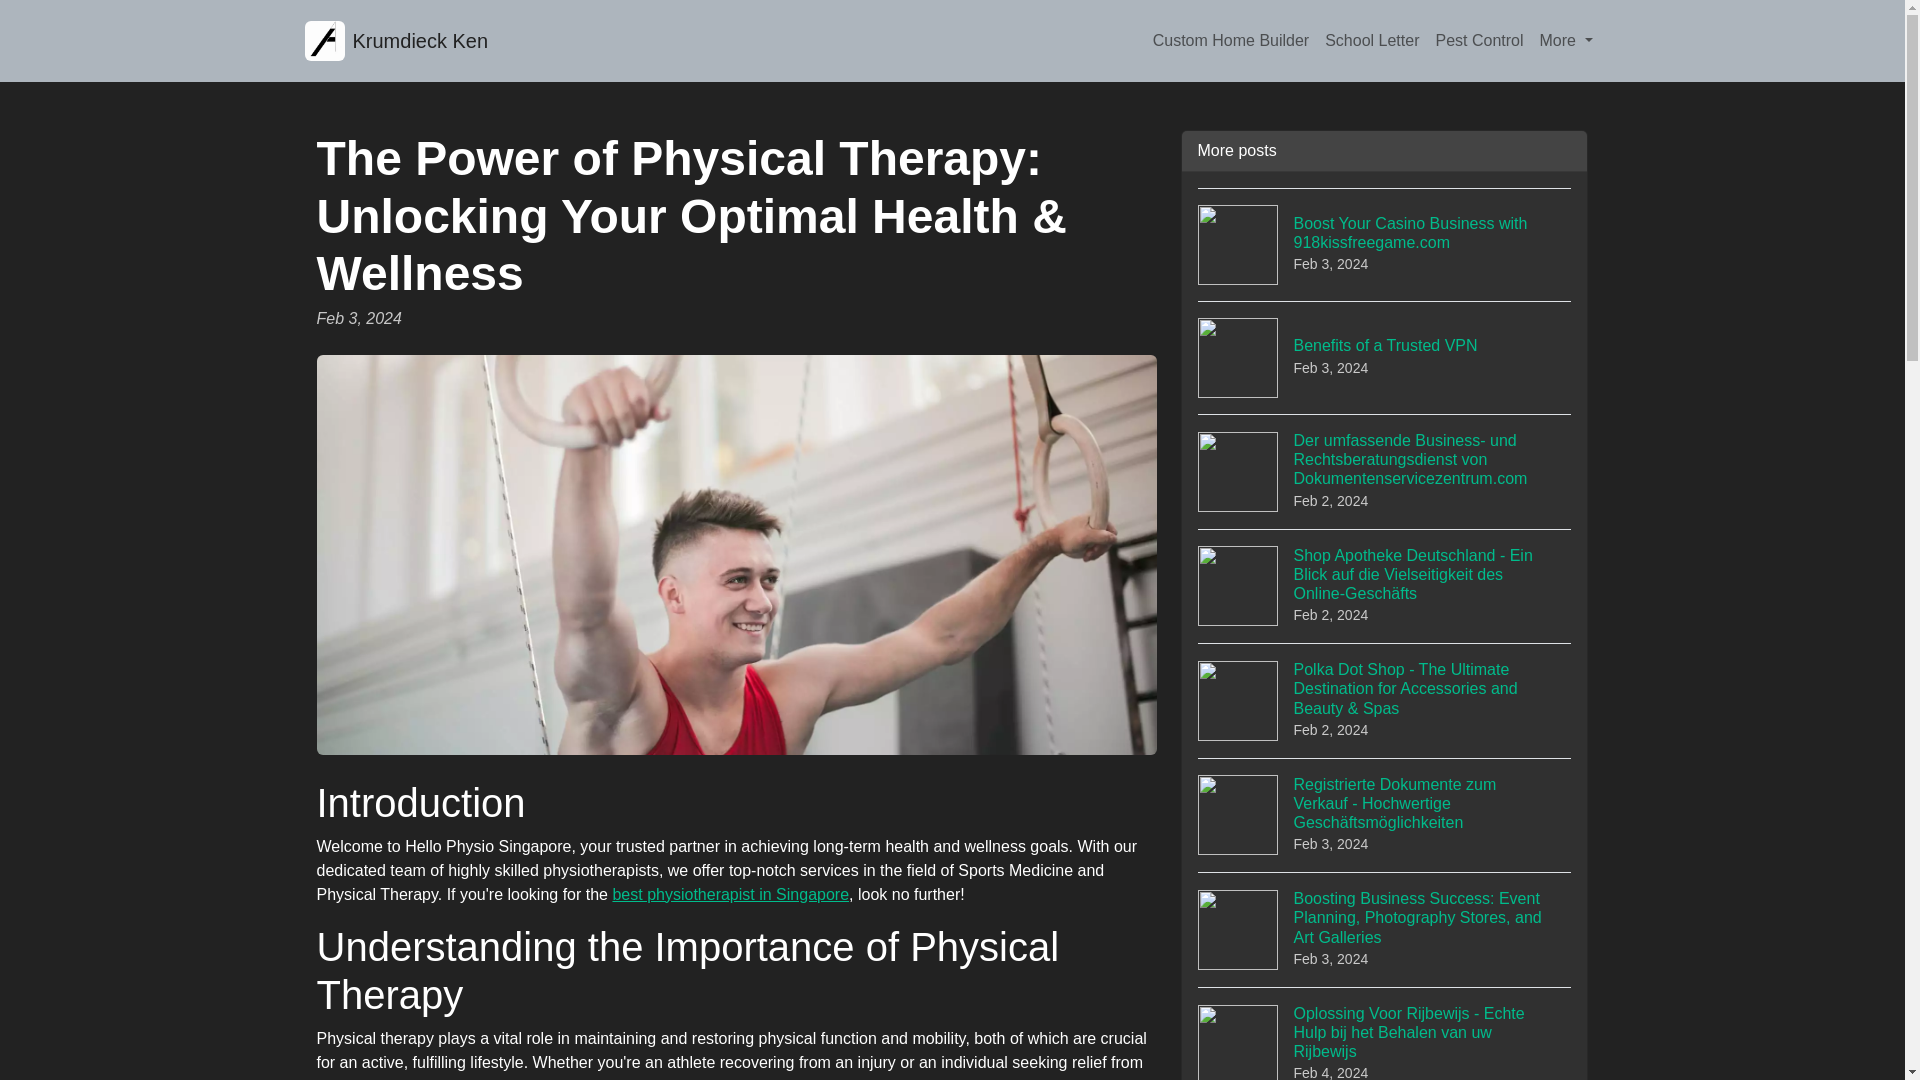 The image size is (1920, 1080). Describe the element at coordinates (395, 40) in the screenshot. I see `Krumdieck Ken` at that location.